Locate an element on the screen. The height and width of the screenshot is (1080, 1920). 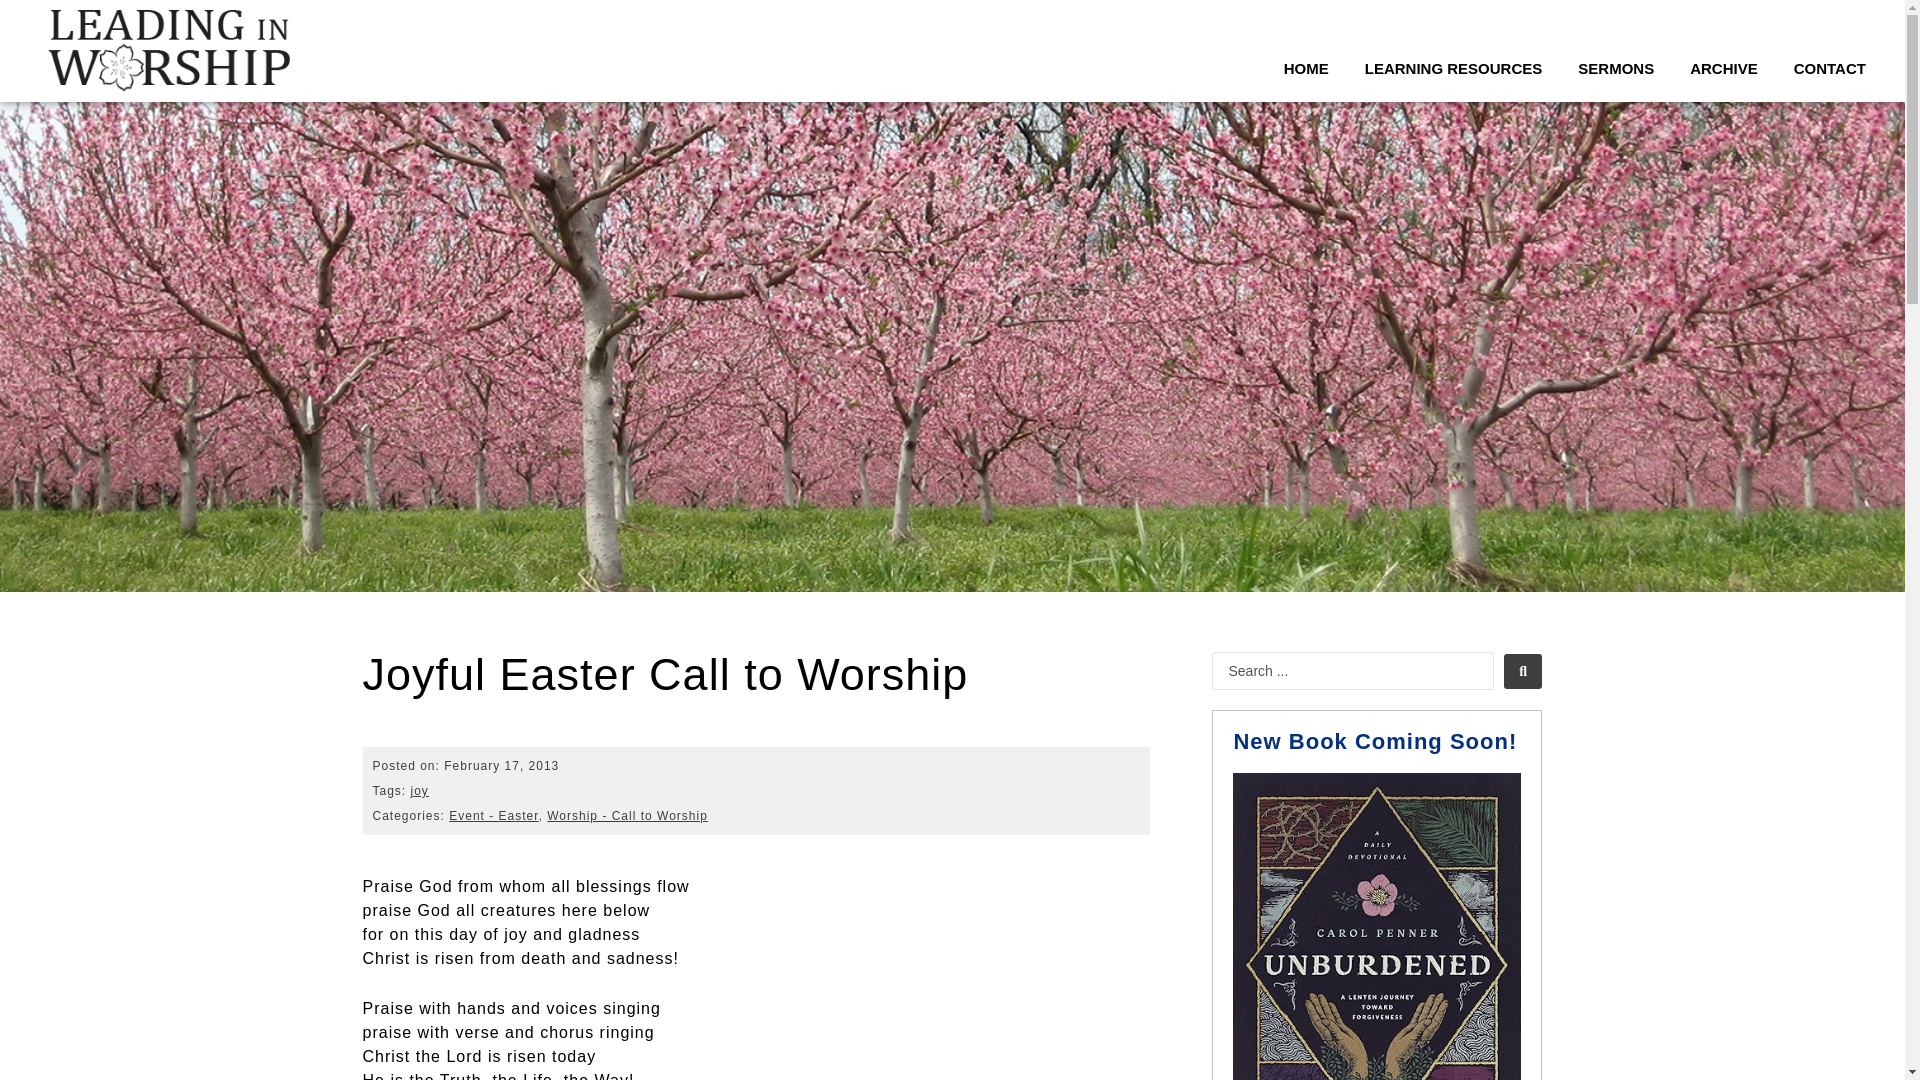
Worship - Call to Worship is located at coordinates (628, 815).